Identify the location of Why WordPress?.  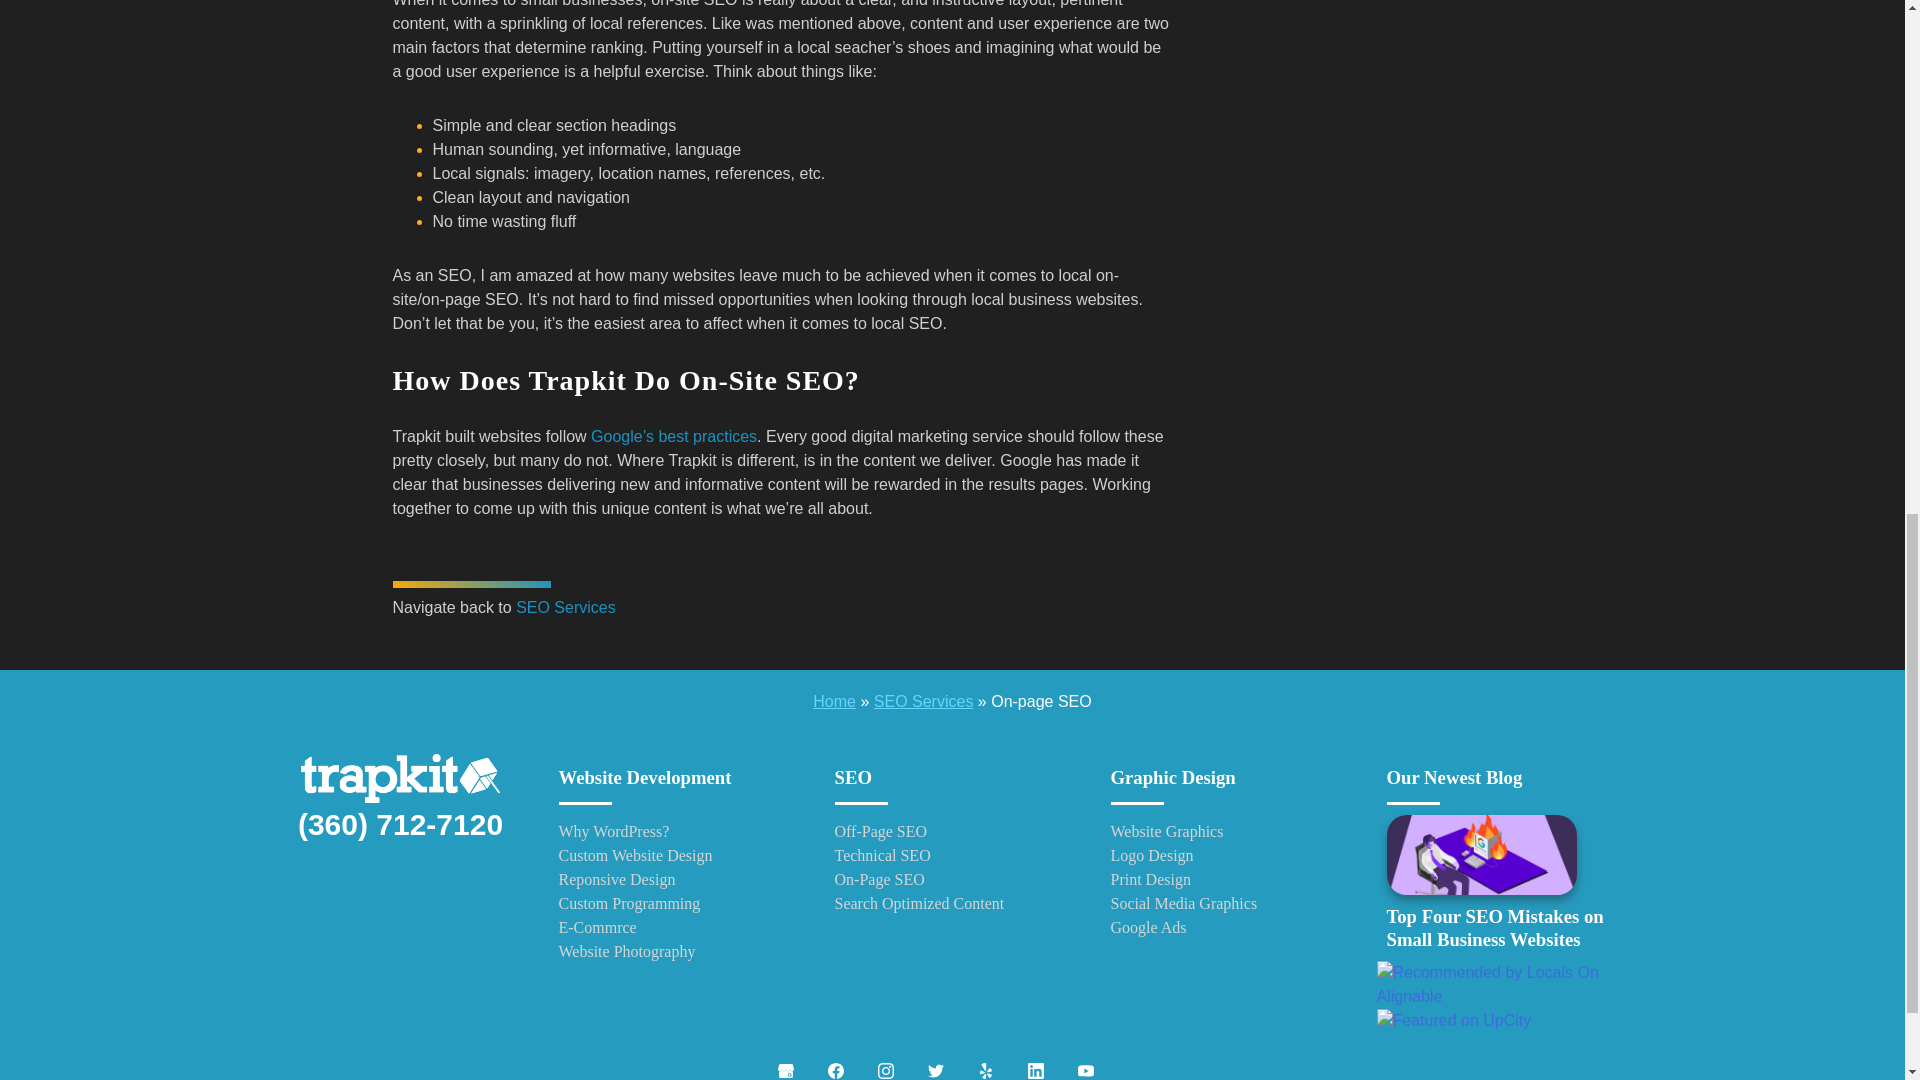
(676, 831).